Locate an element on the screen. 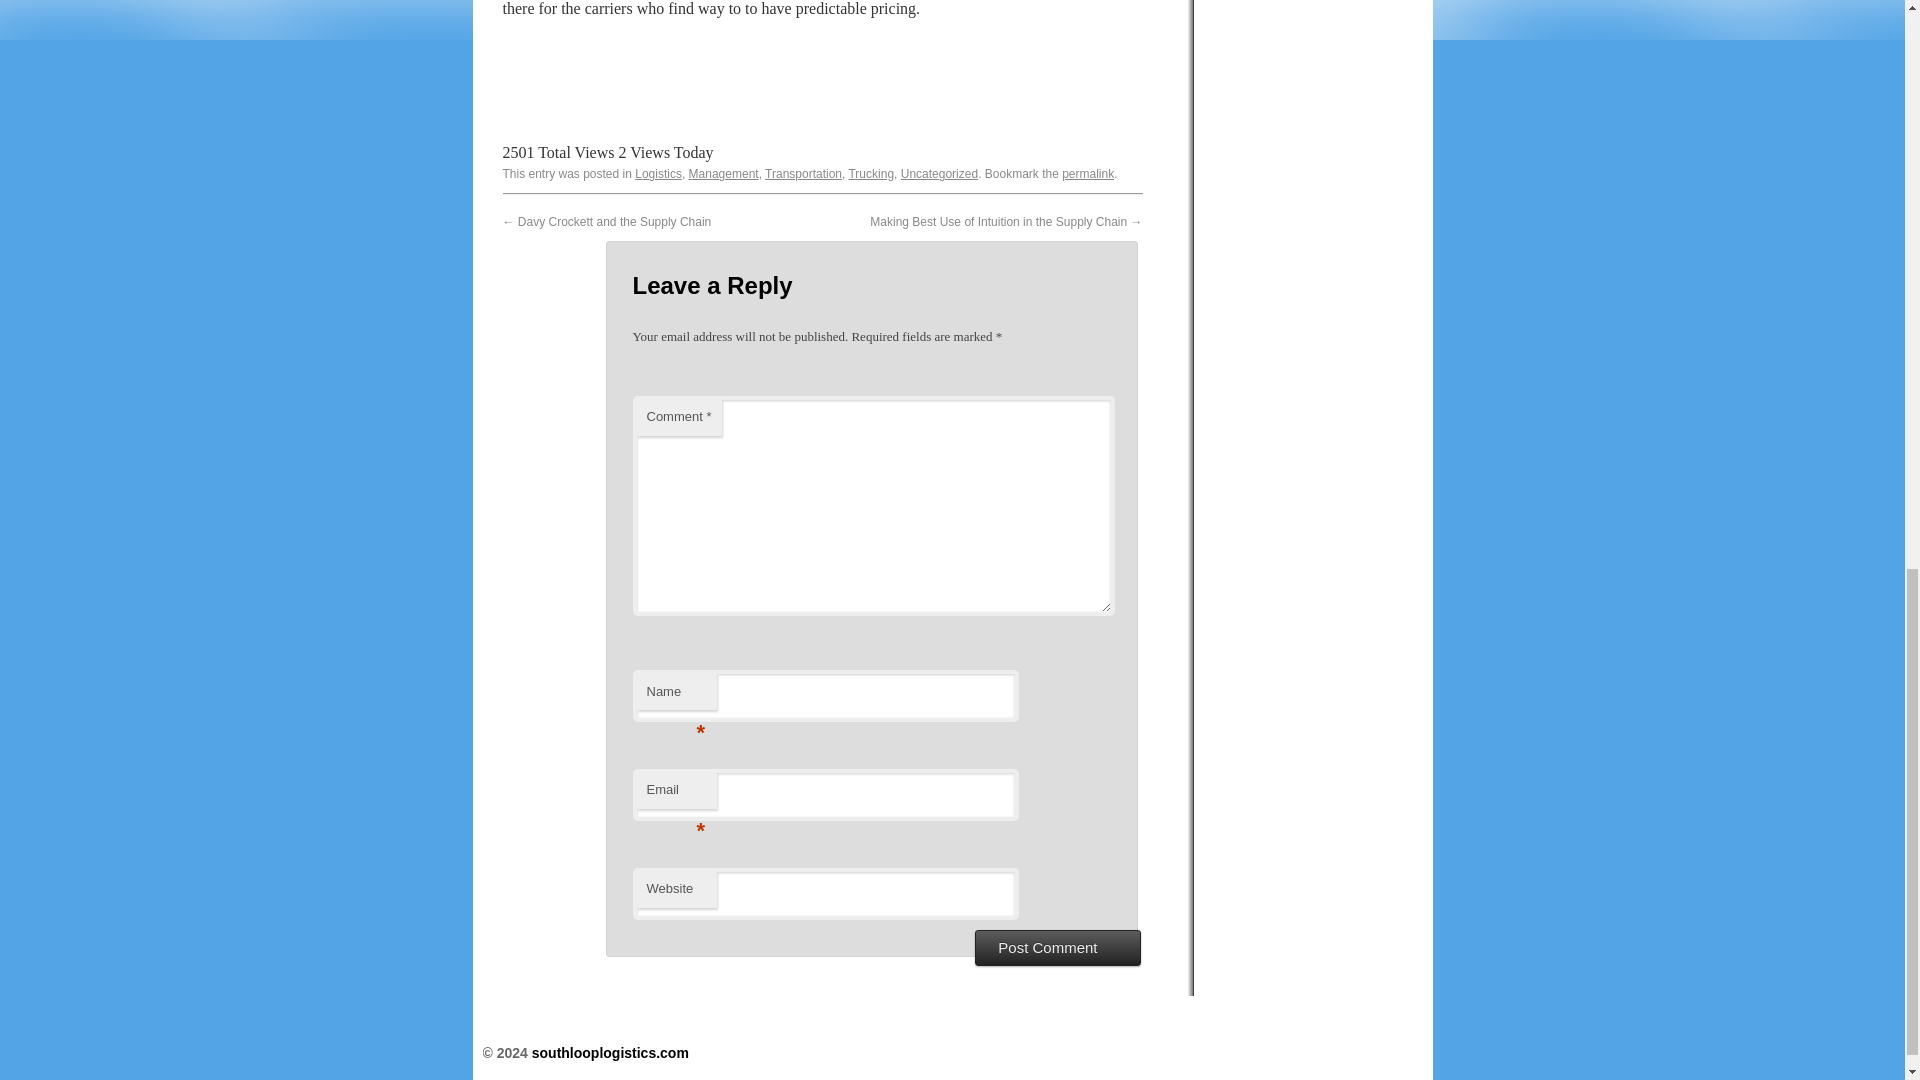  southlooplogistics.com is located at coordinates (610, 1052).